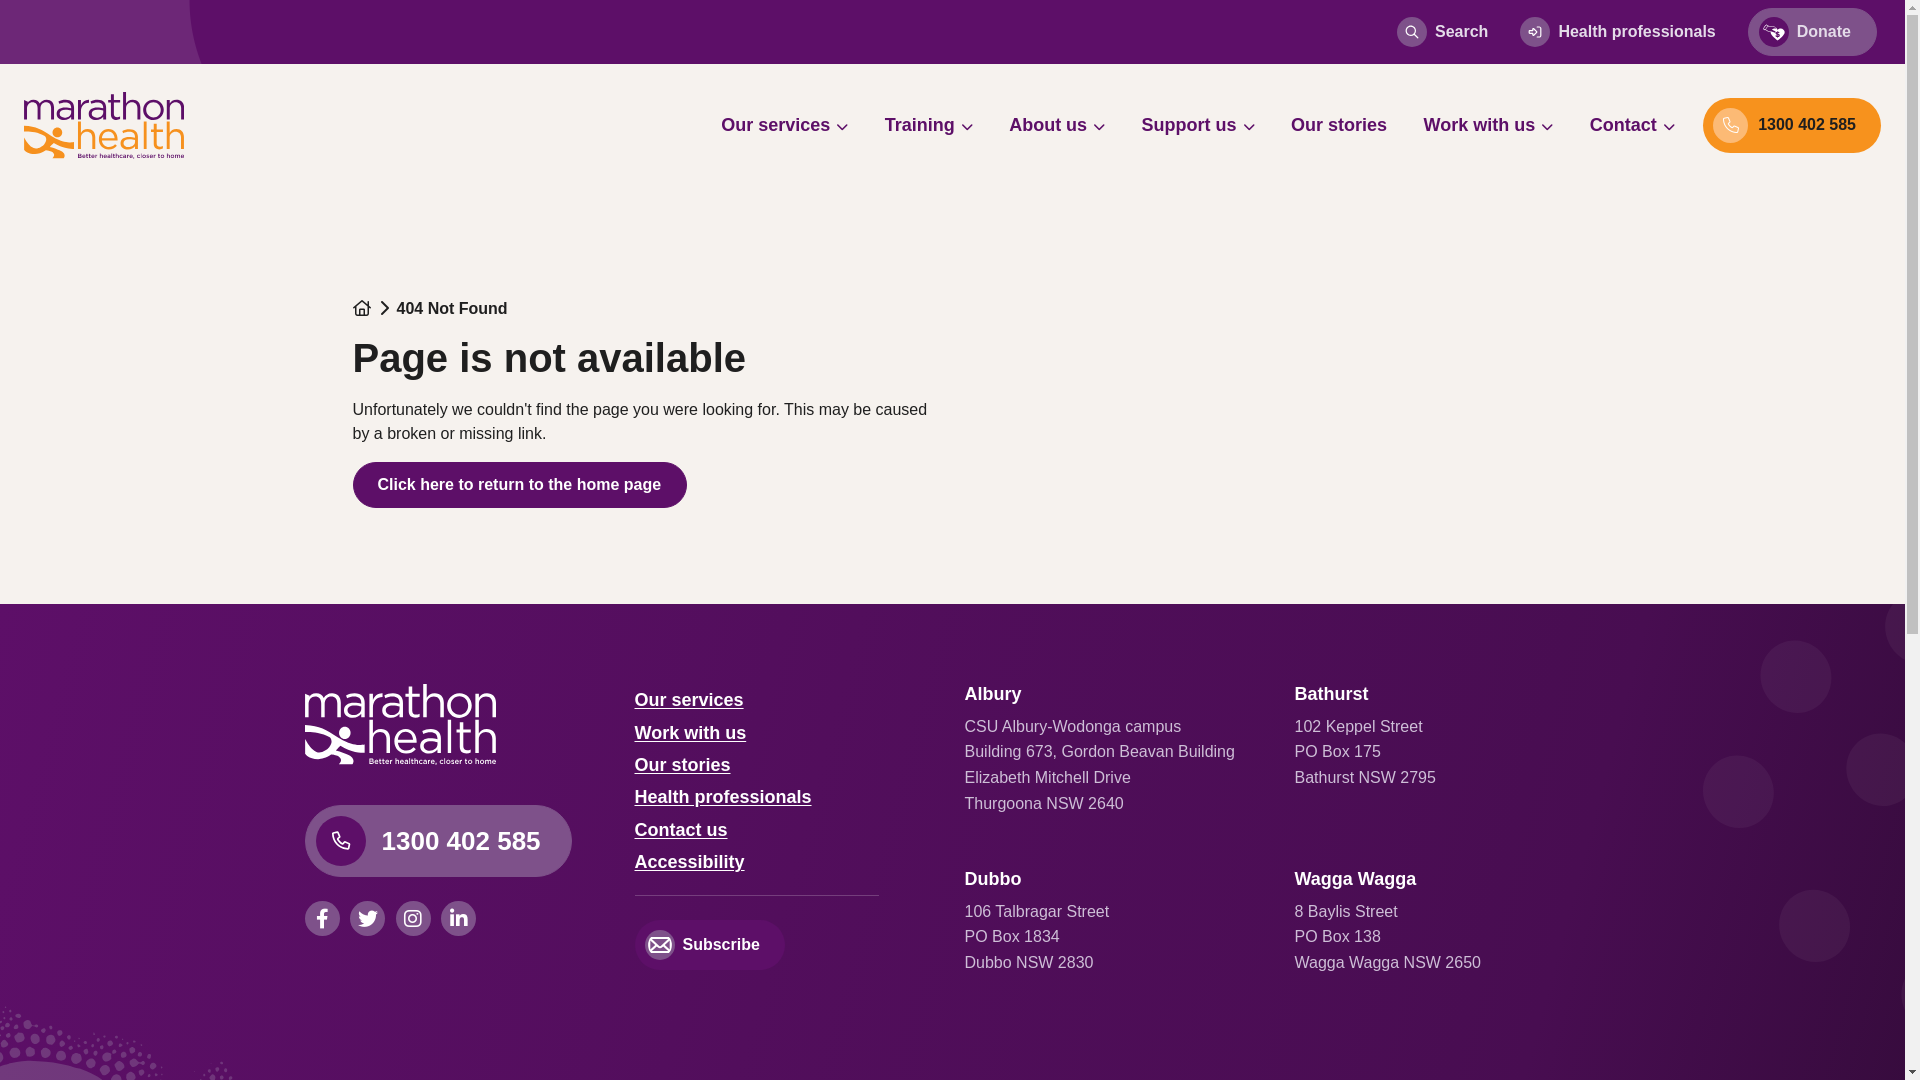 The width and height of the screenshot is (1920, 1080). What do you see at coordinates (689, 862) in the screenshot?
I see `Accessibility` at bounding box center [689, 862].